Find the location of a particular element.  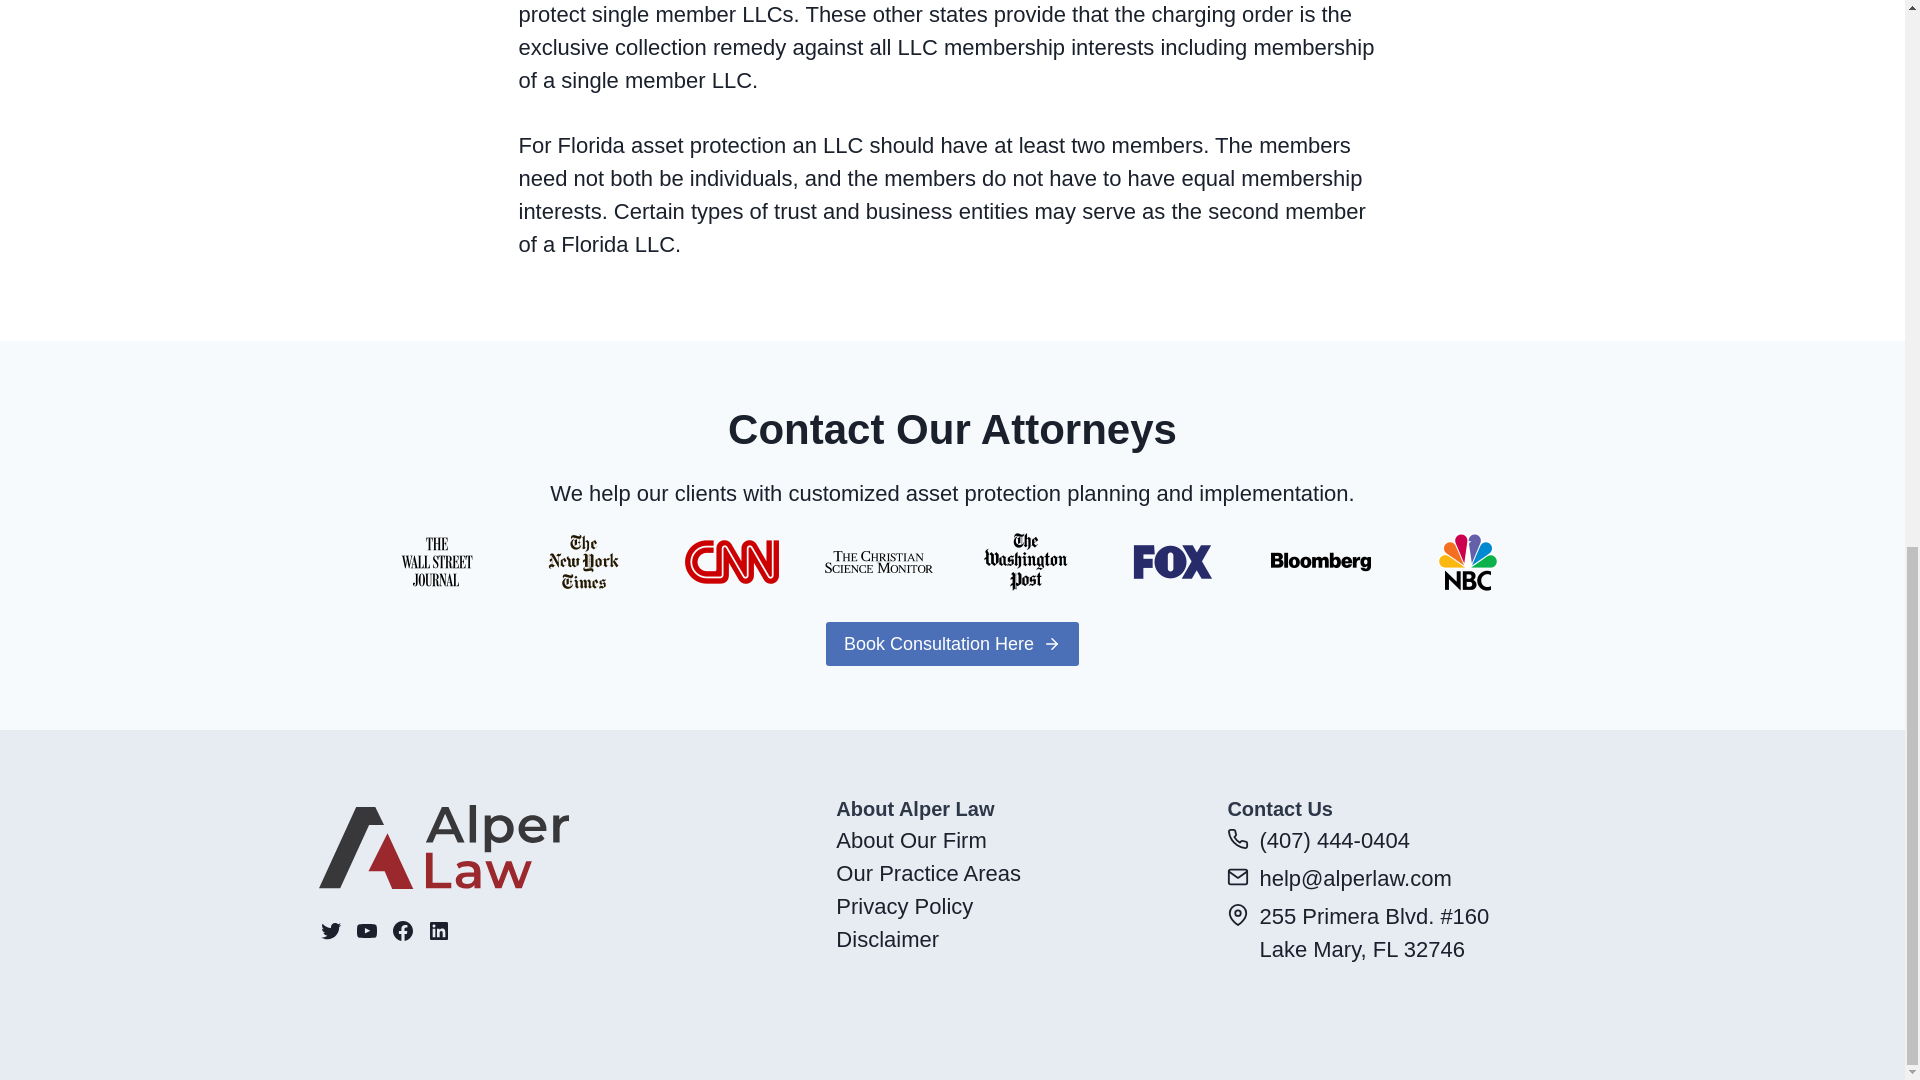

About Our Firm is located at coordinates (910, 840).